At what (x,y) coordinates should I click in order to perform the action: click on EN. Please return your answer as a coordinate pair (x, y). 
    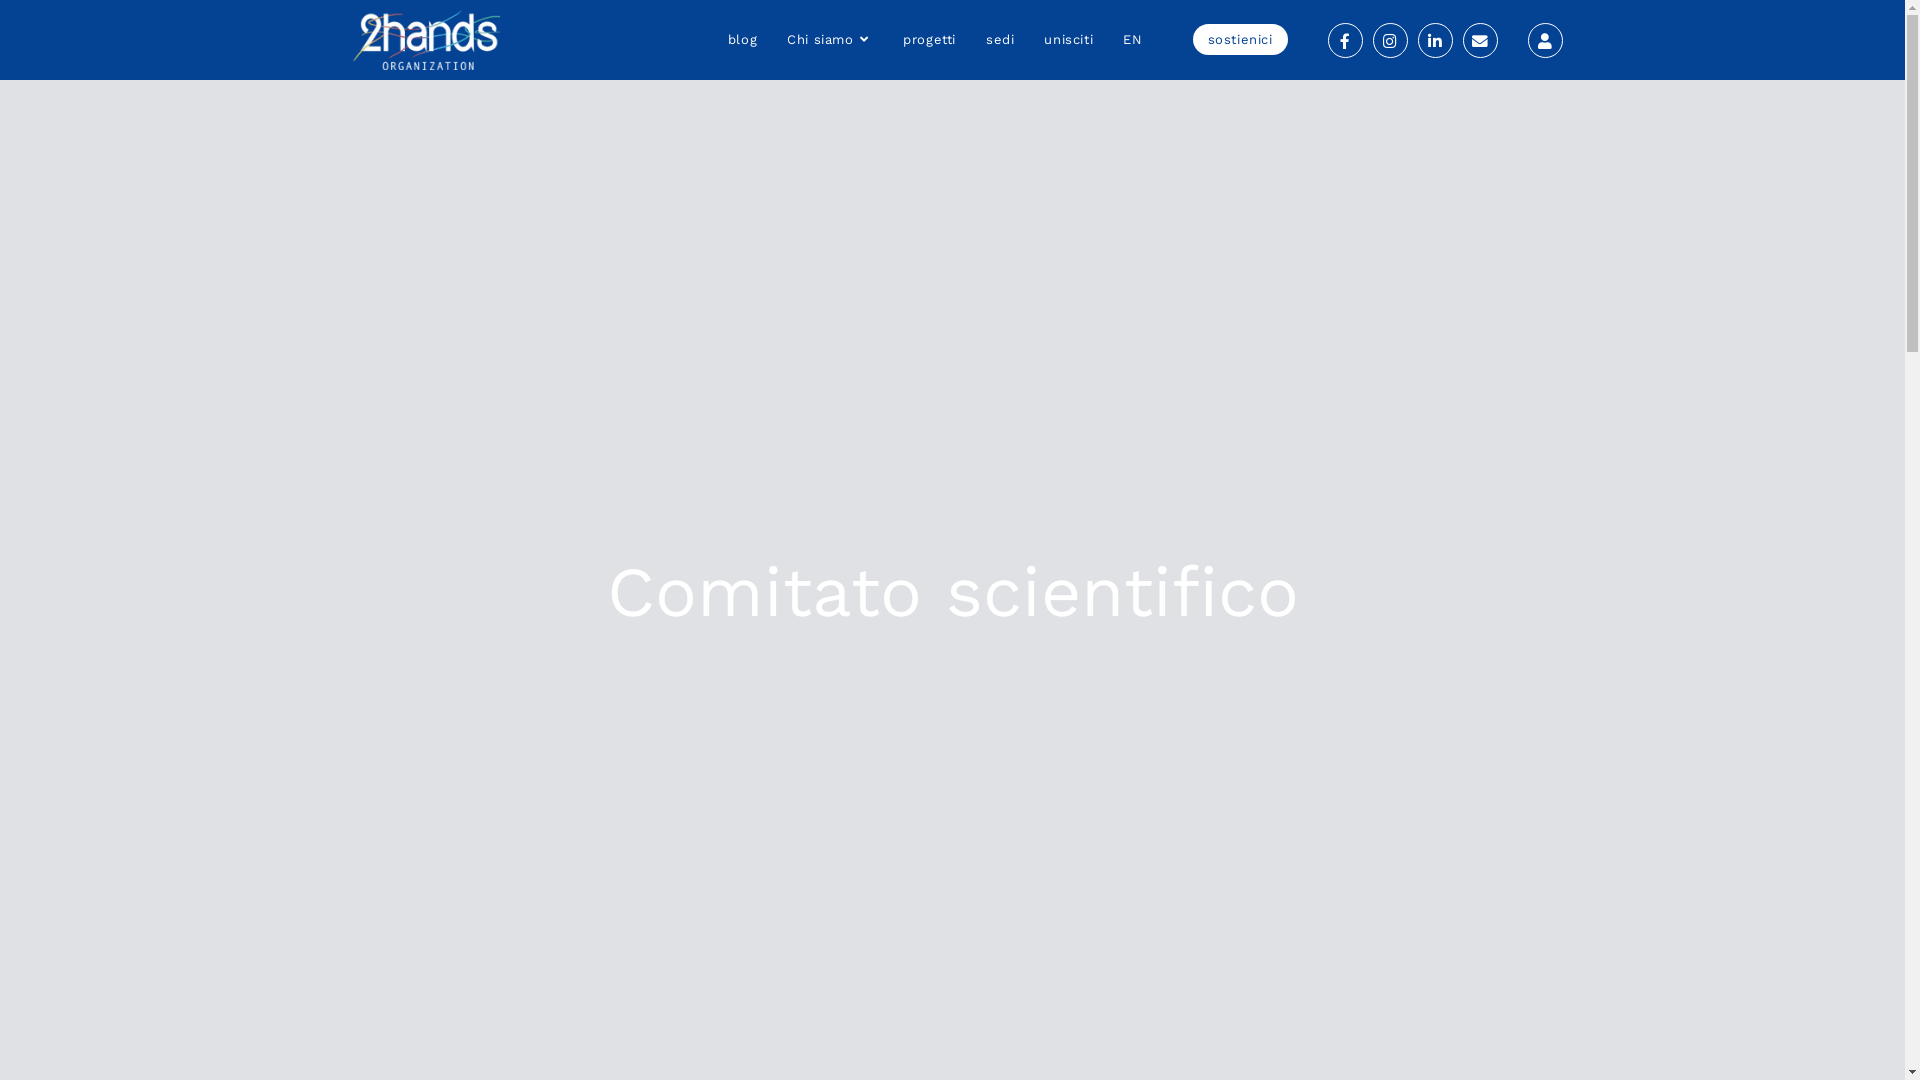
    Looking at the image, I should click on (1132, 40).